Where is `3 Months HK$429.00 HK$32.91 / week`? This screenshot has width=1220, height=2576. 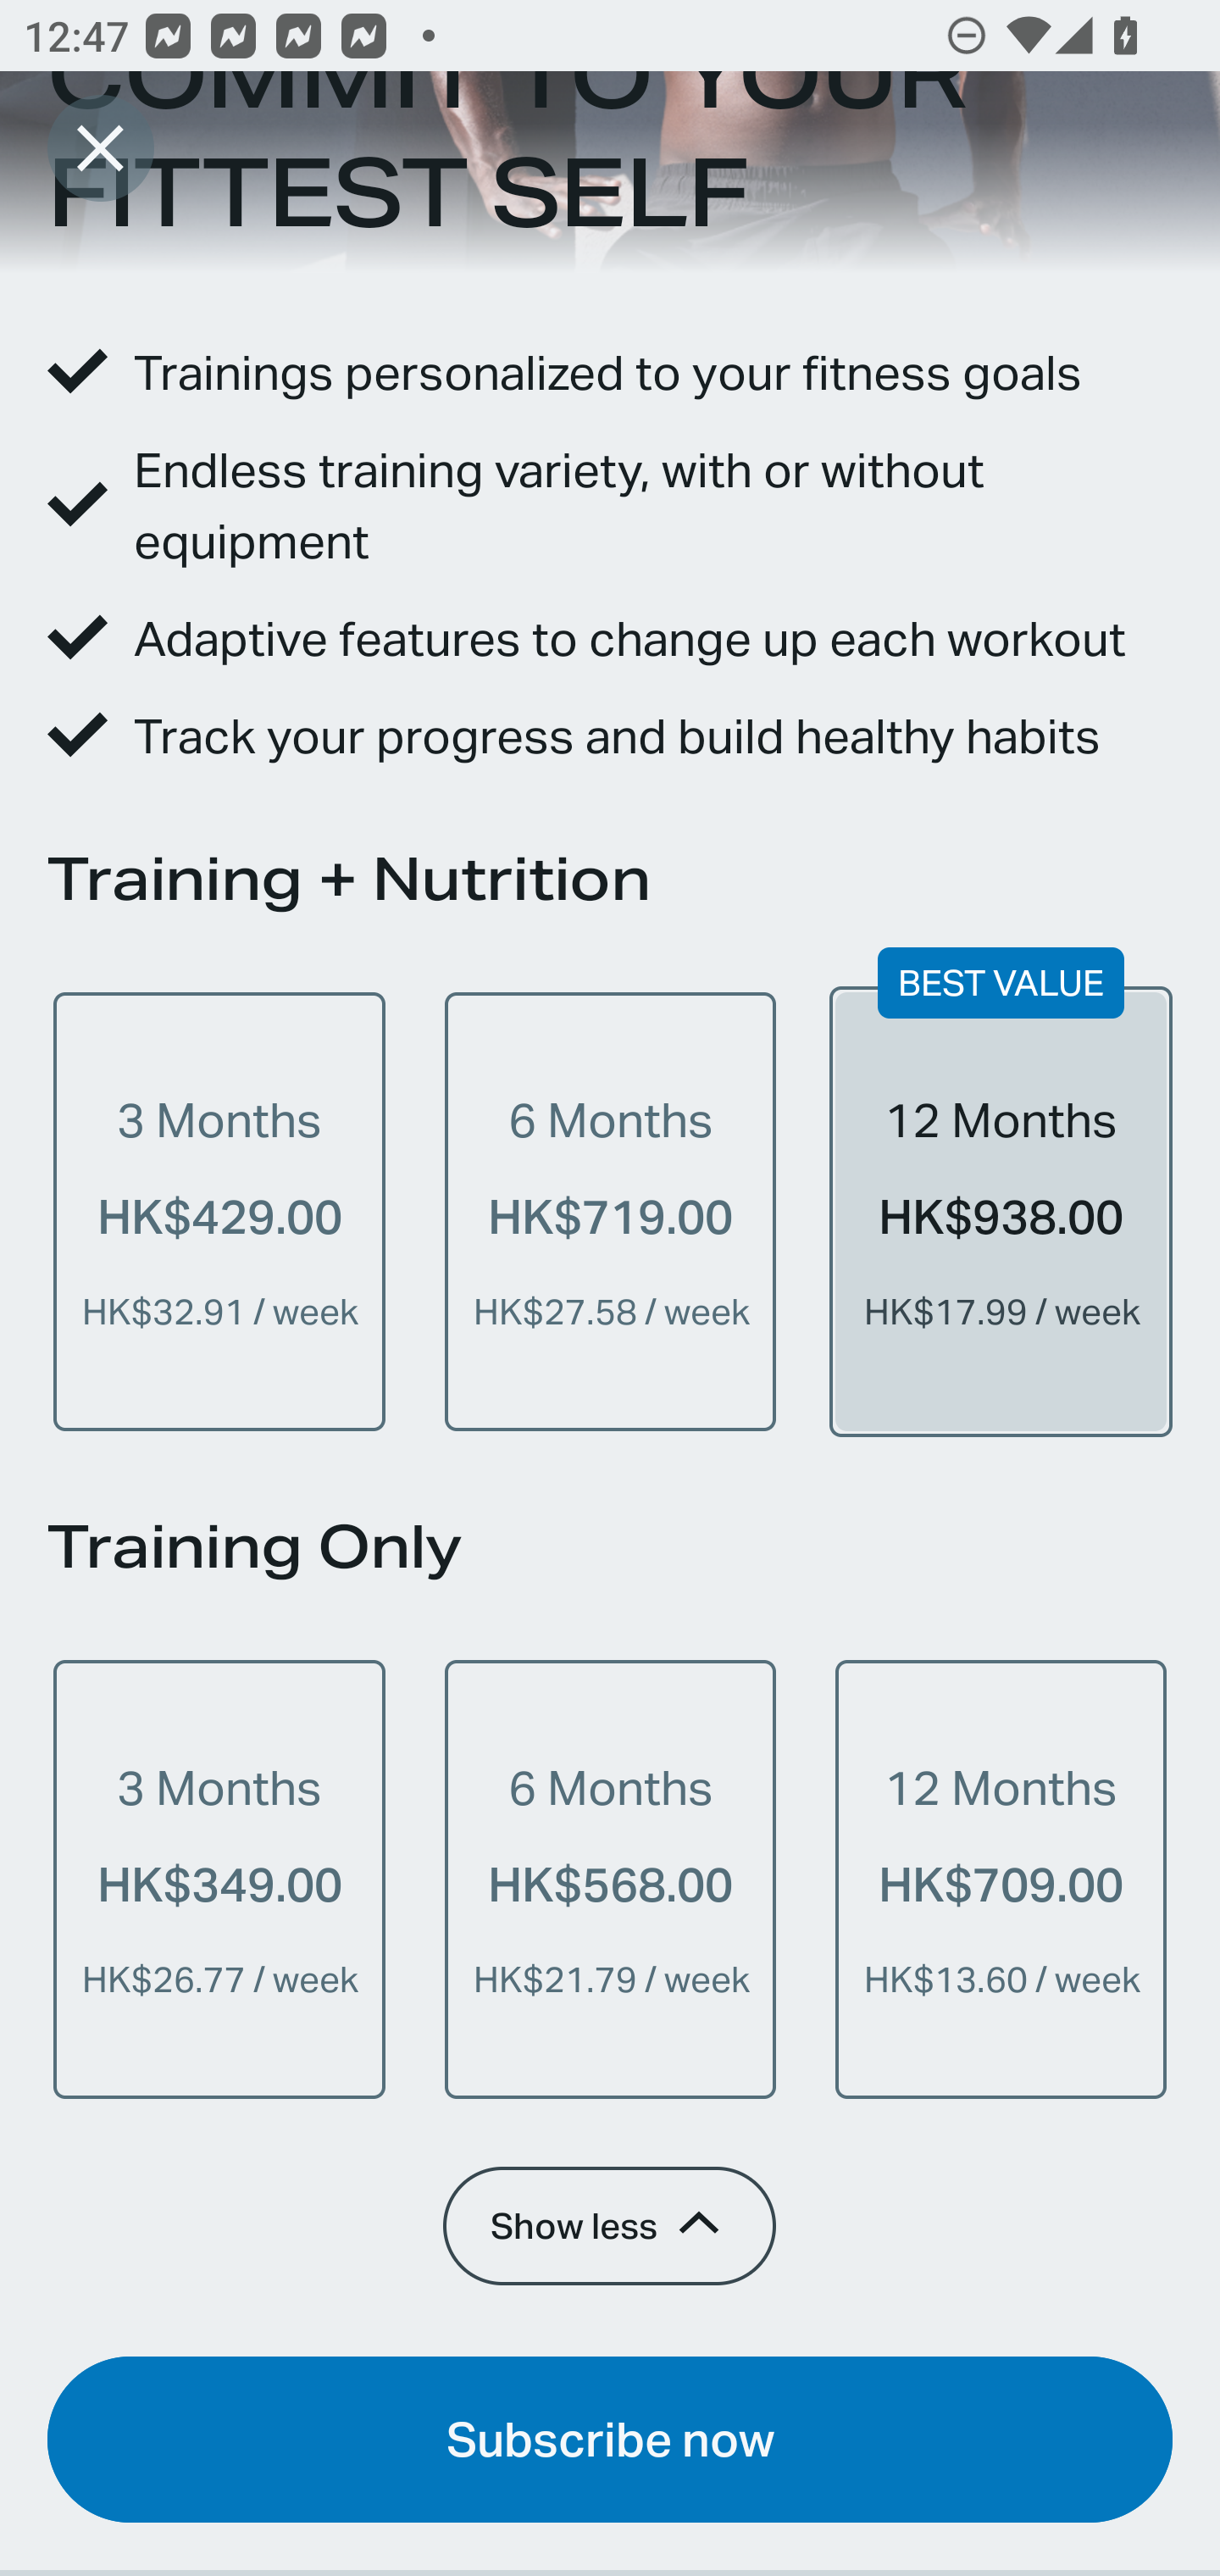
3 Months HK$429.00 HK$32.91 / week is located at coordinates (219, 1212).